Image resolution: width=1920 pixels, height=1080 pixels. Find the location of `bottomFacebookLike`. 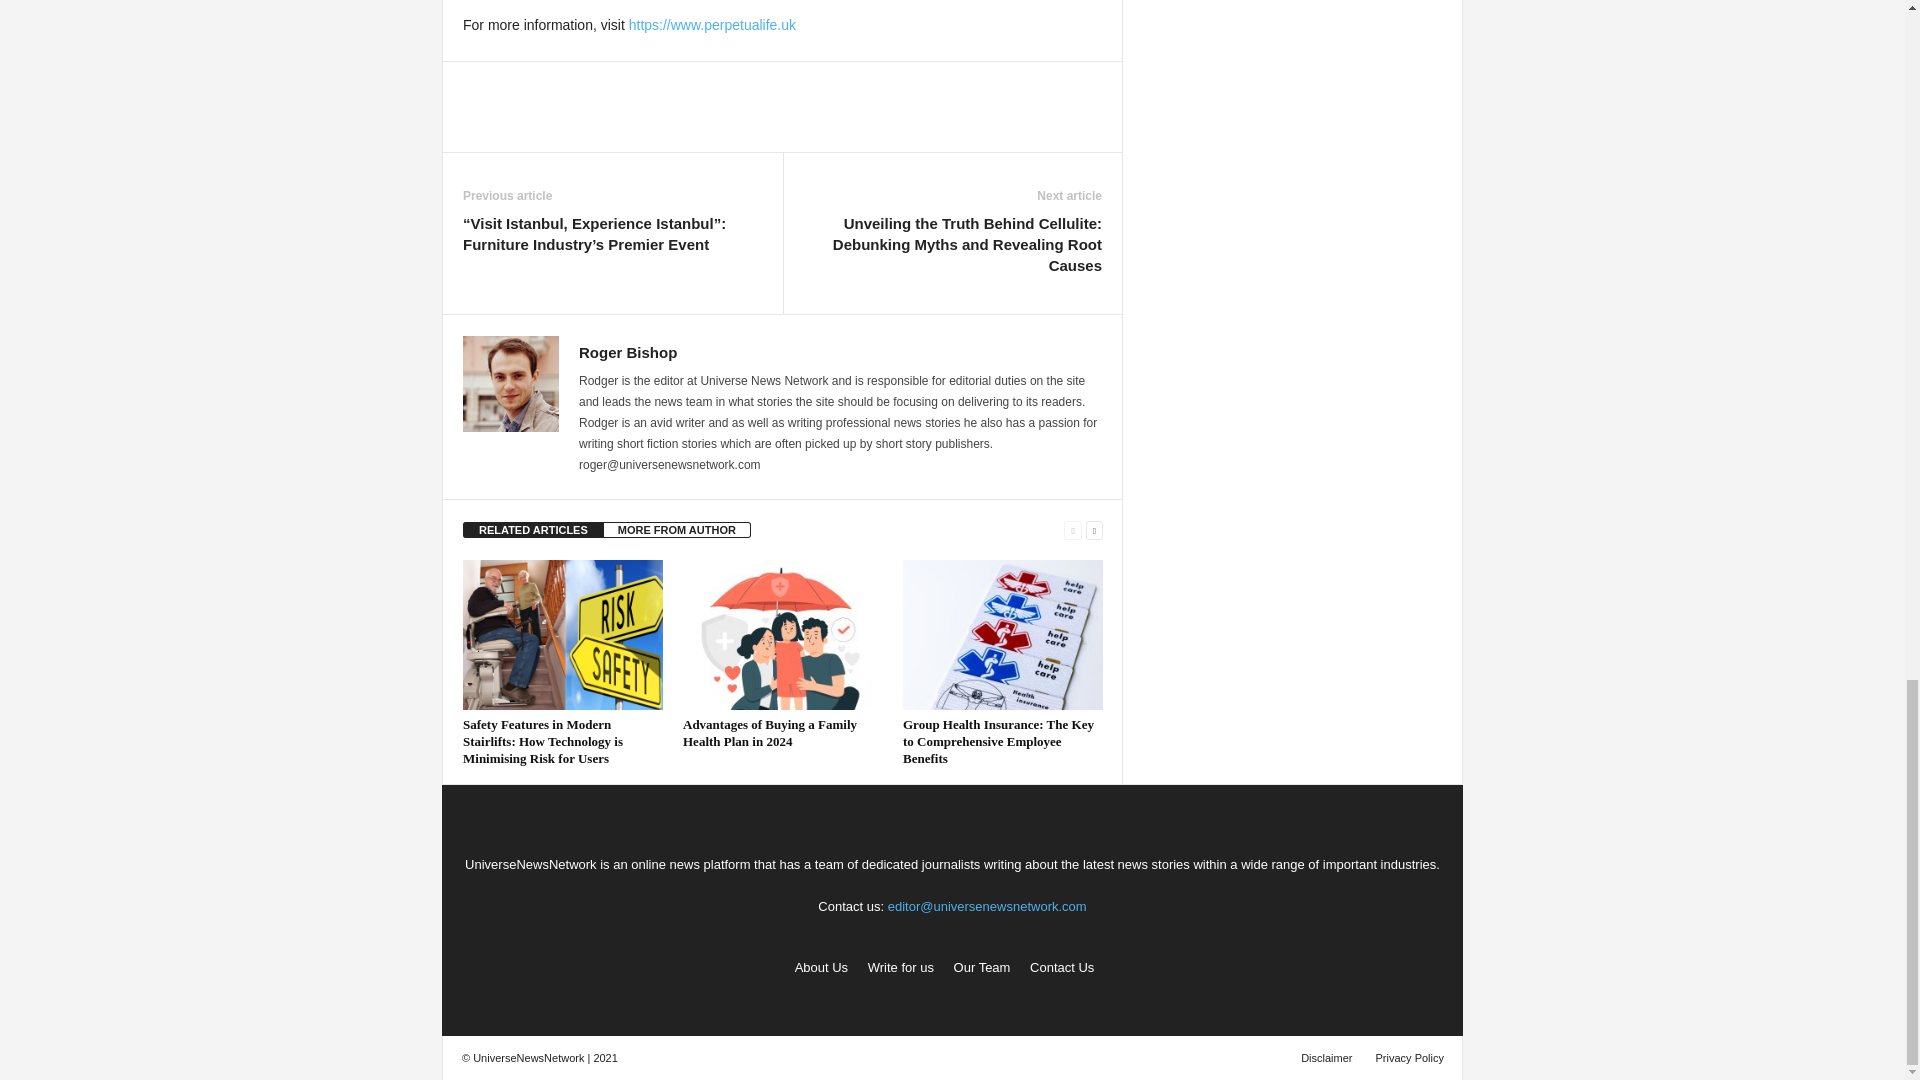

bottomFacebookLike is located at coordinates (515, 82).